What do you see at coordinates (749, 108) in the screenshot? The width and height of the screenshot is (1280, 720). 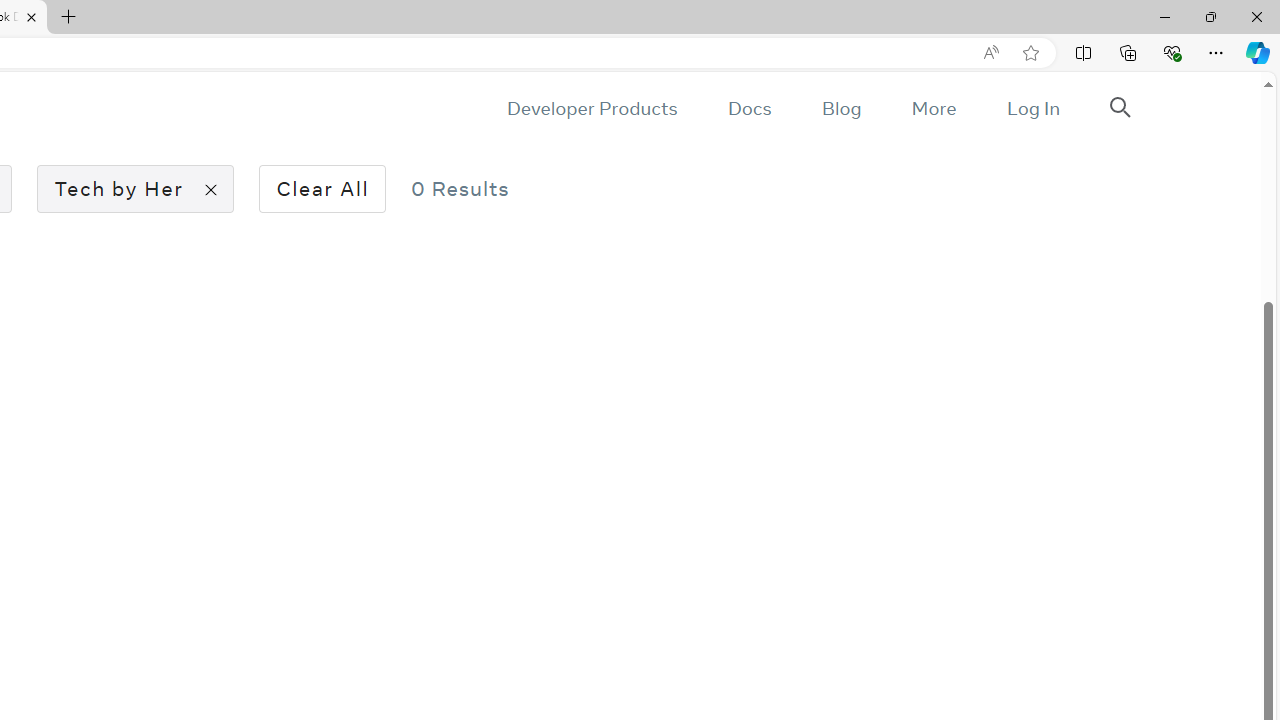 I see `Docs` at bounding box center [749, 108].